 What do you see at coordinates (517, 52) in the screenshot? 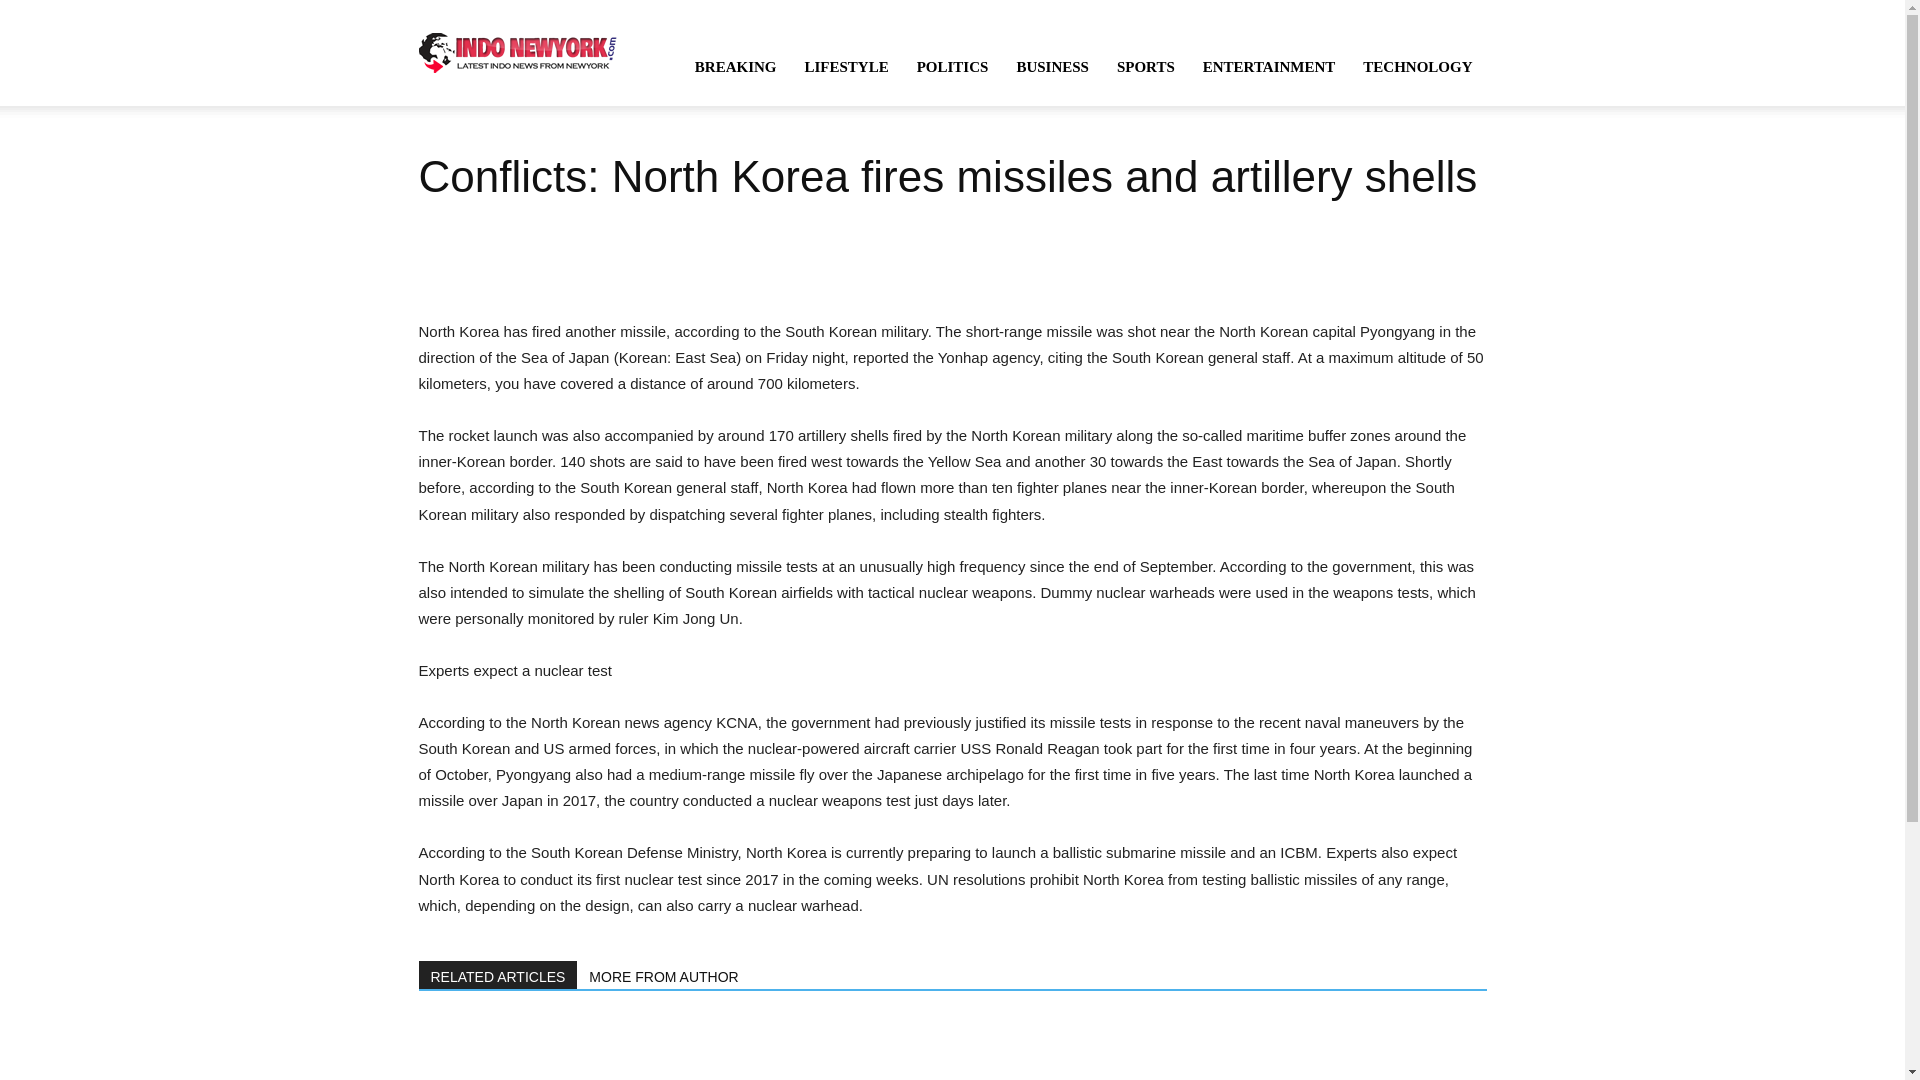
I see `Indo Newyork` at bounding box center [517, 52].